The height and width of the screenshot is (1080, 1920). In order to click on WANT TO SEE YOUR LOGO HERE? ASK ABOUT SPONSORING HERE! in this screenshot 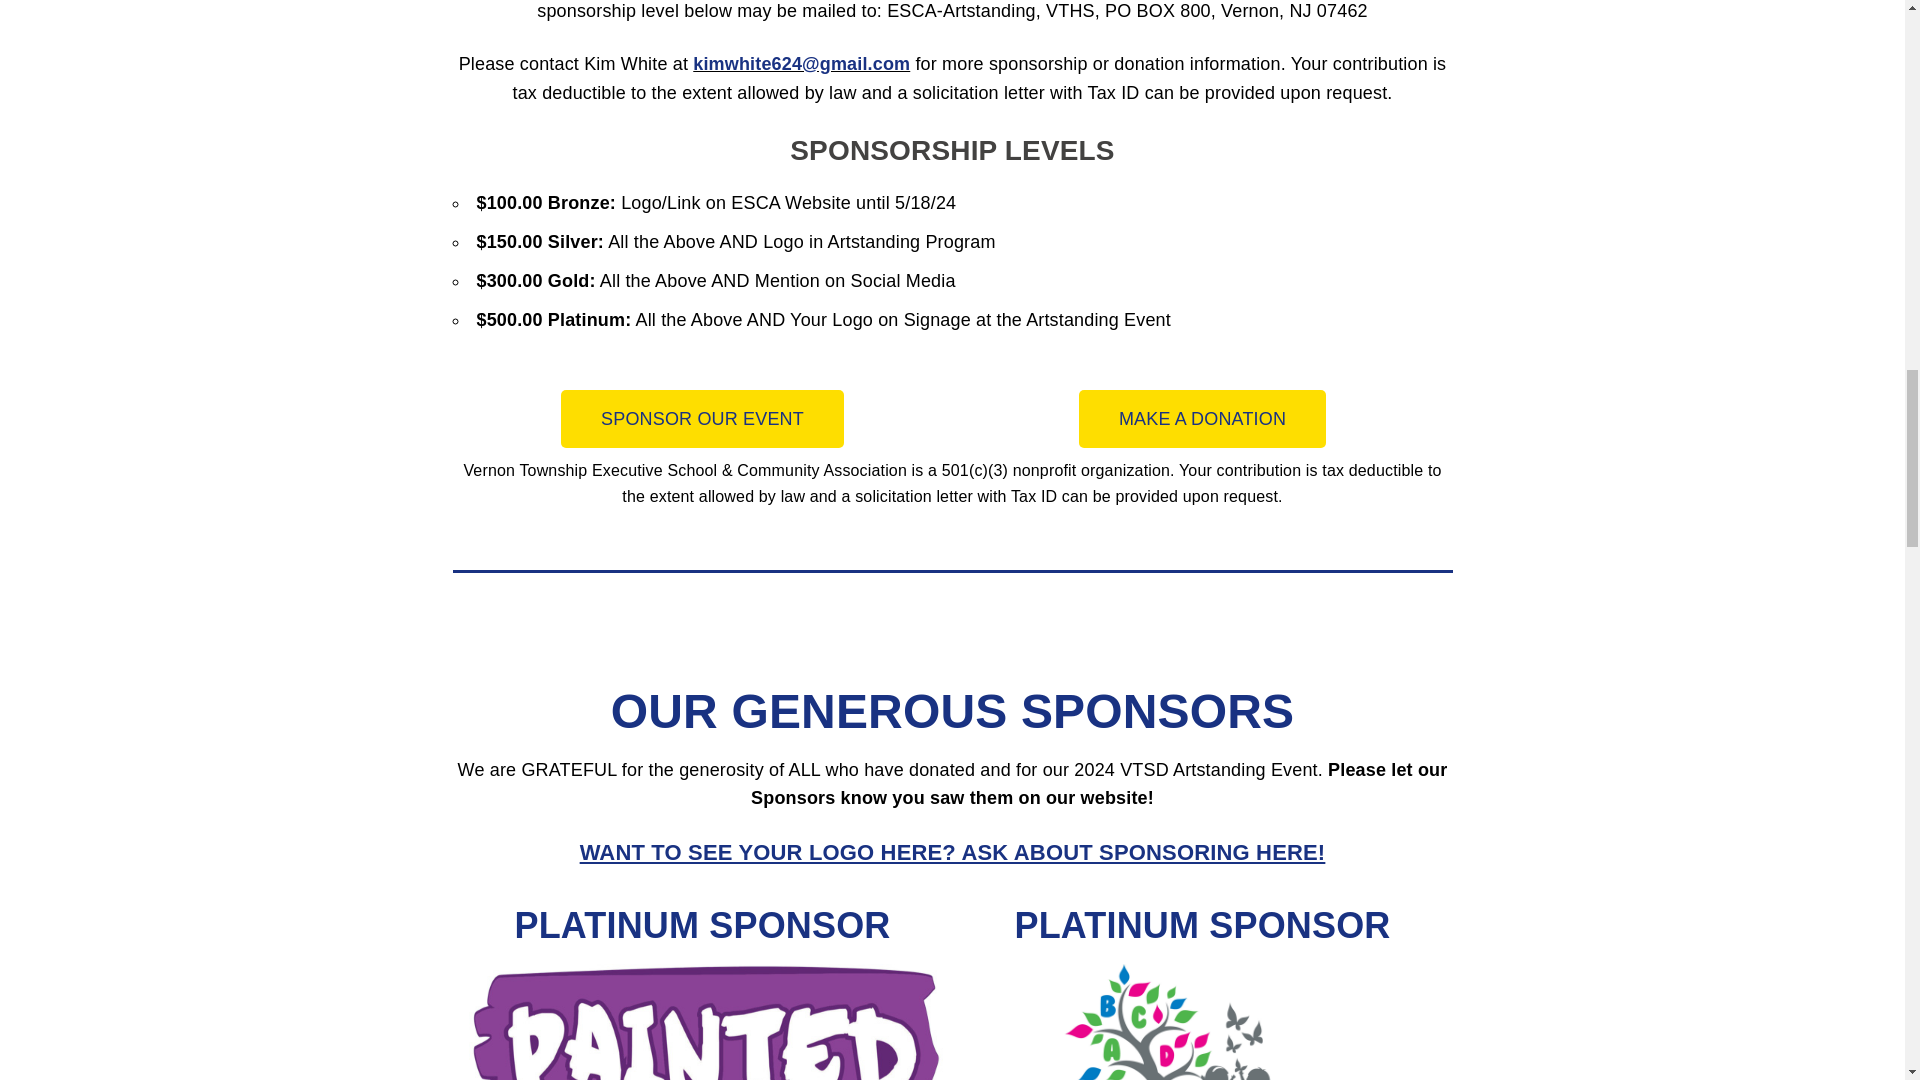, I will do `click(952, 852)`.